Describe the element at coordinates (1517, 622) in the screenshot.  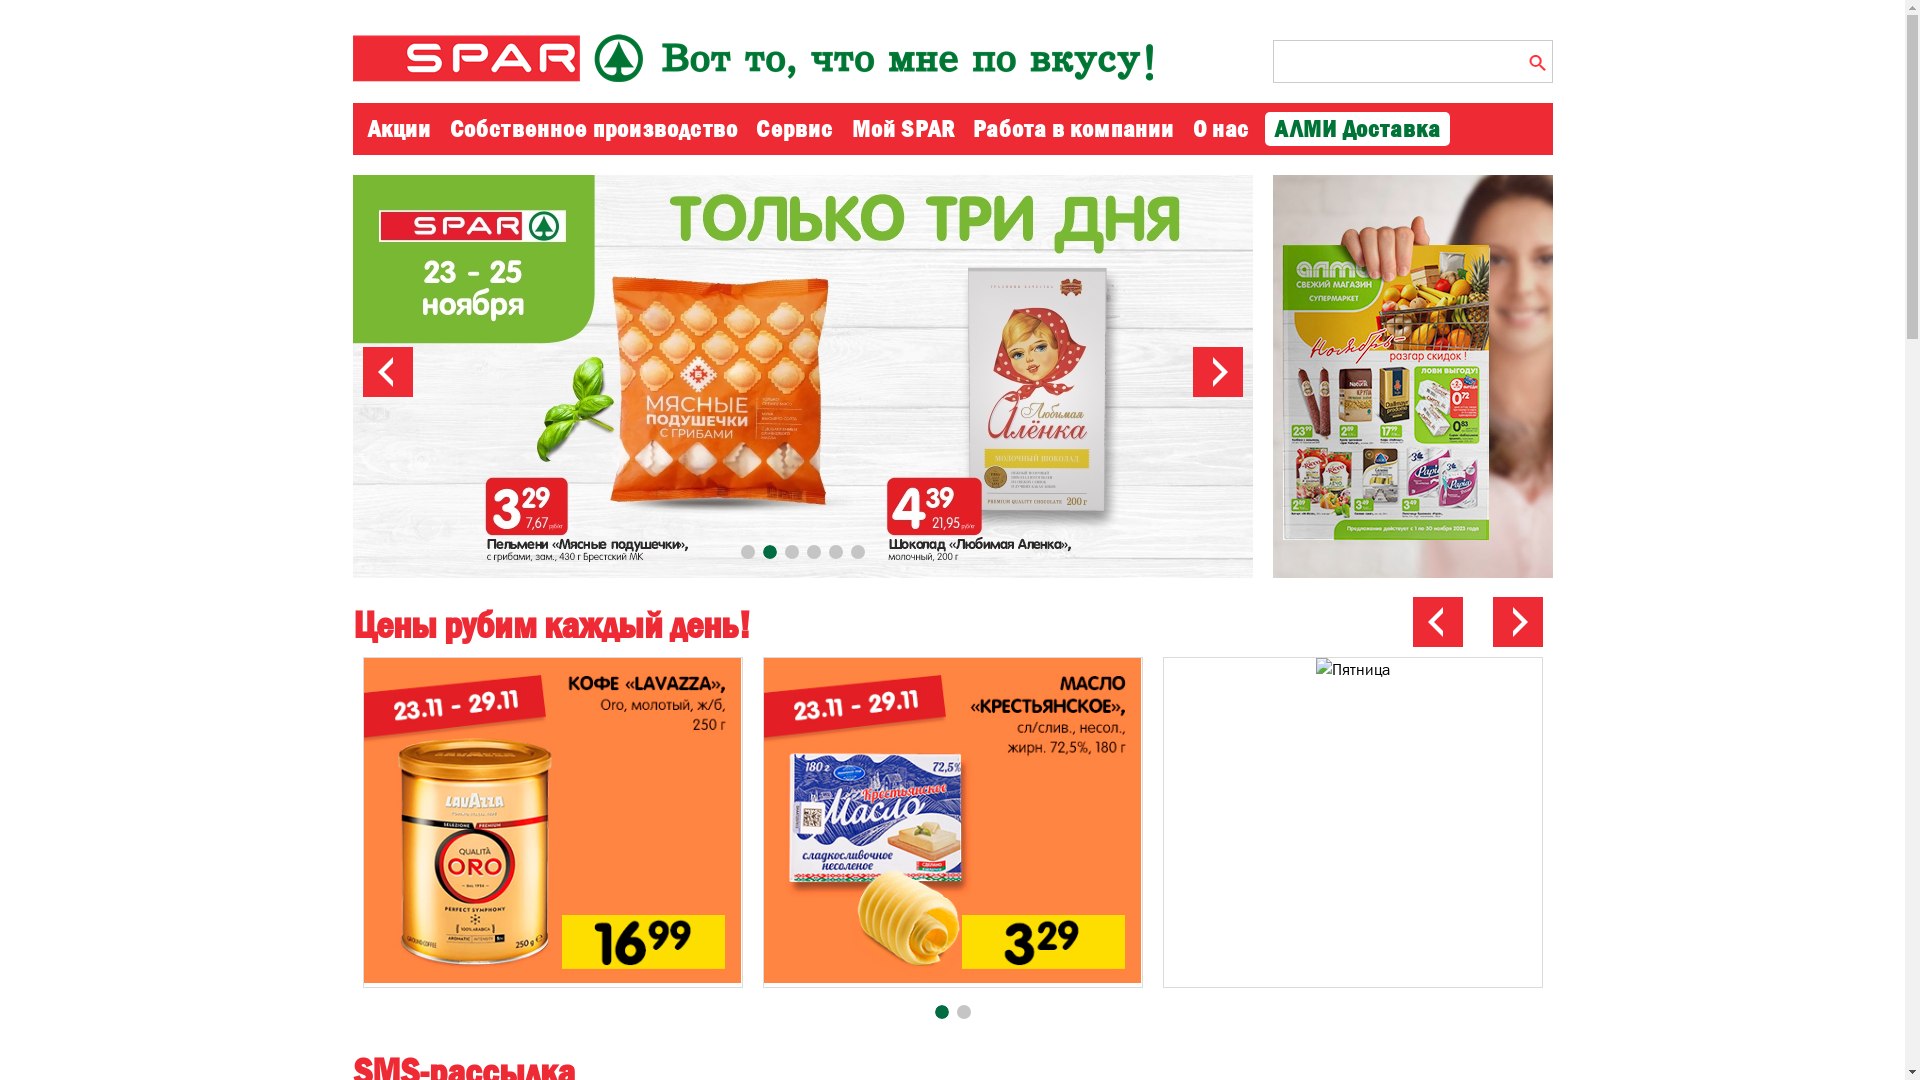
I see `Next` at that location.